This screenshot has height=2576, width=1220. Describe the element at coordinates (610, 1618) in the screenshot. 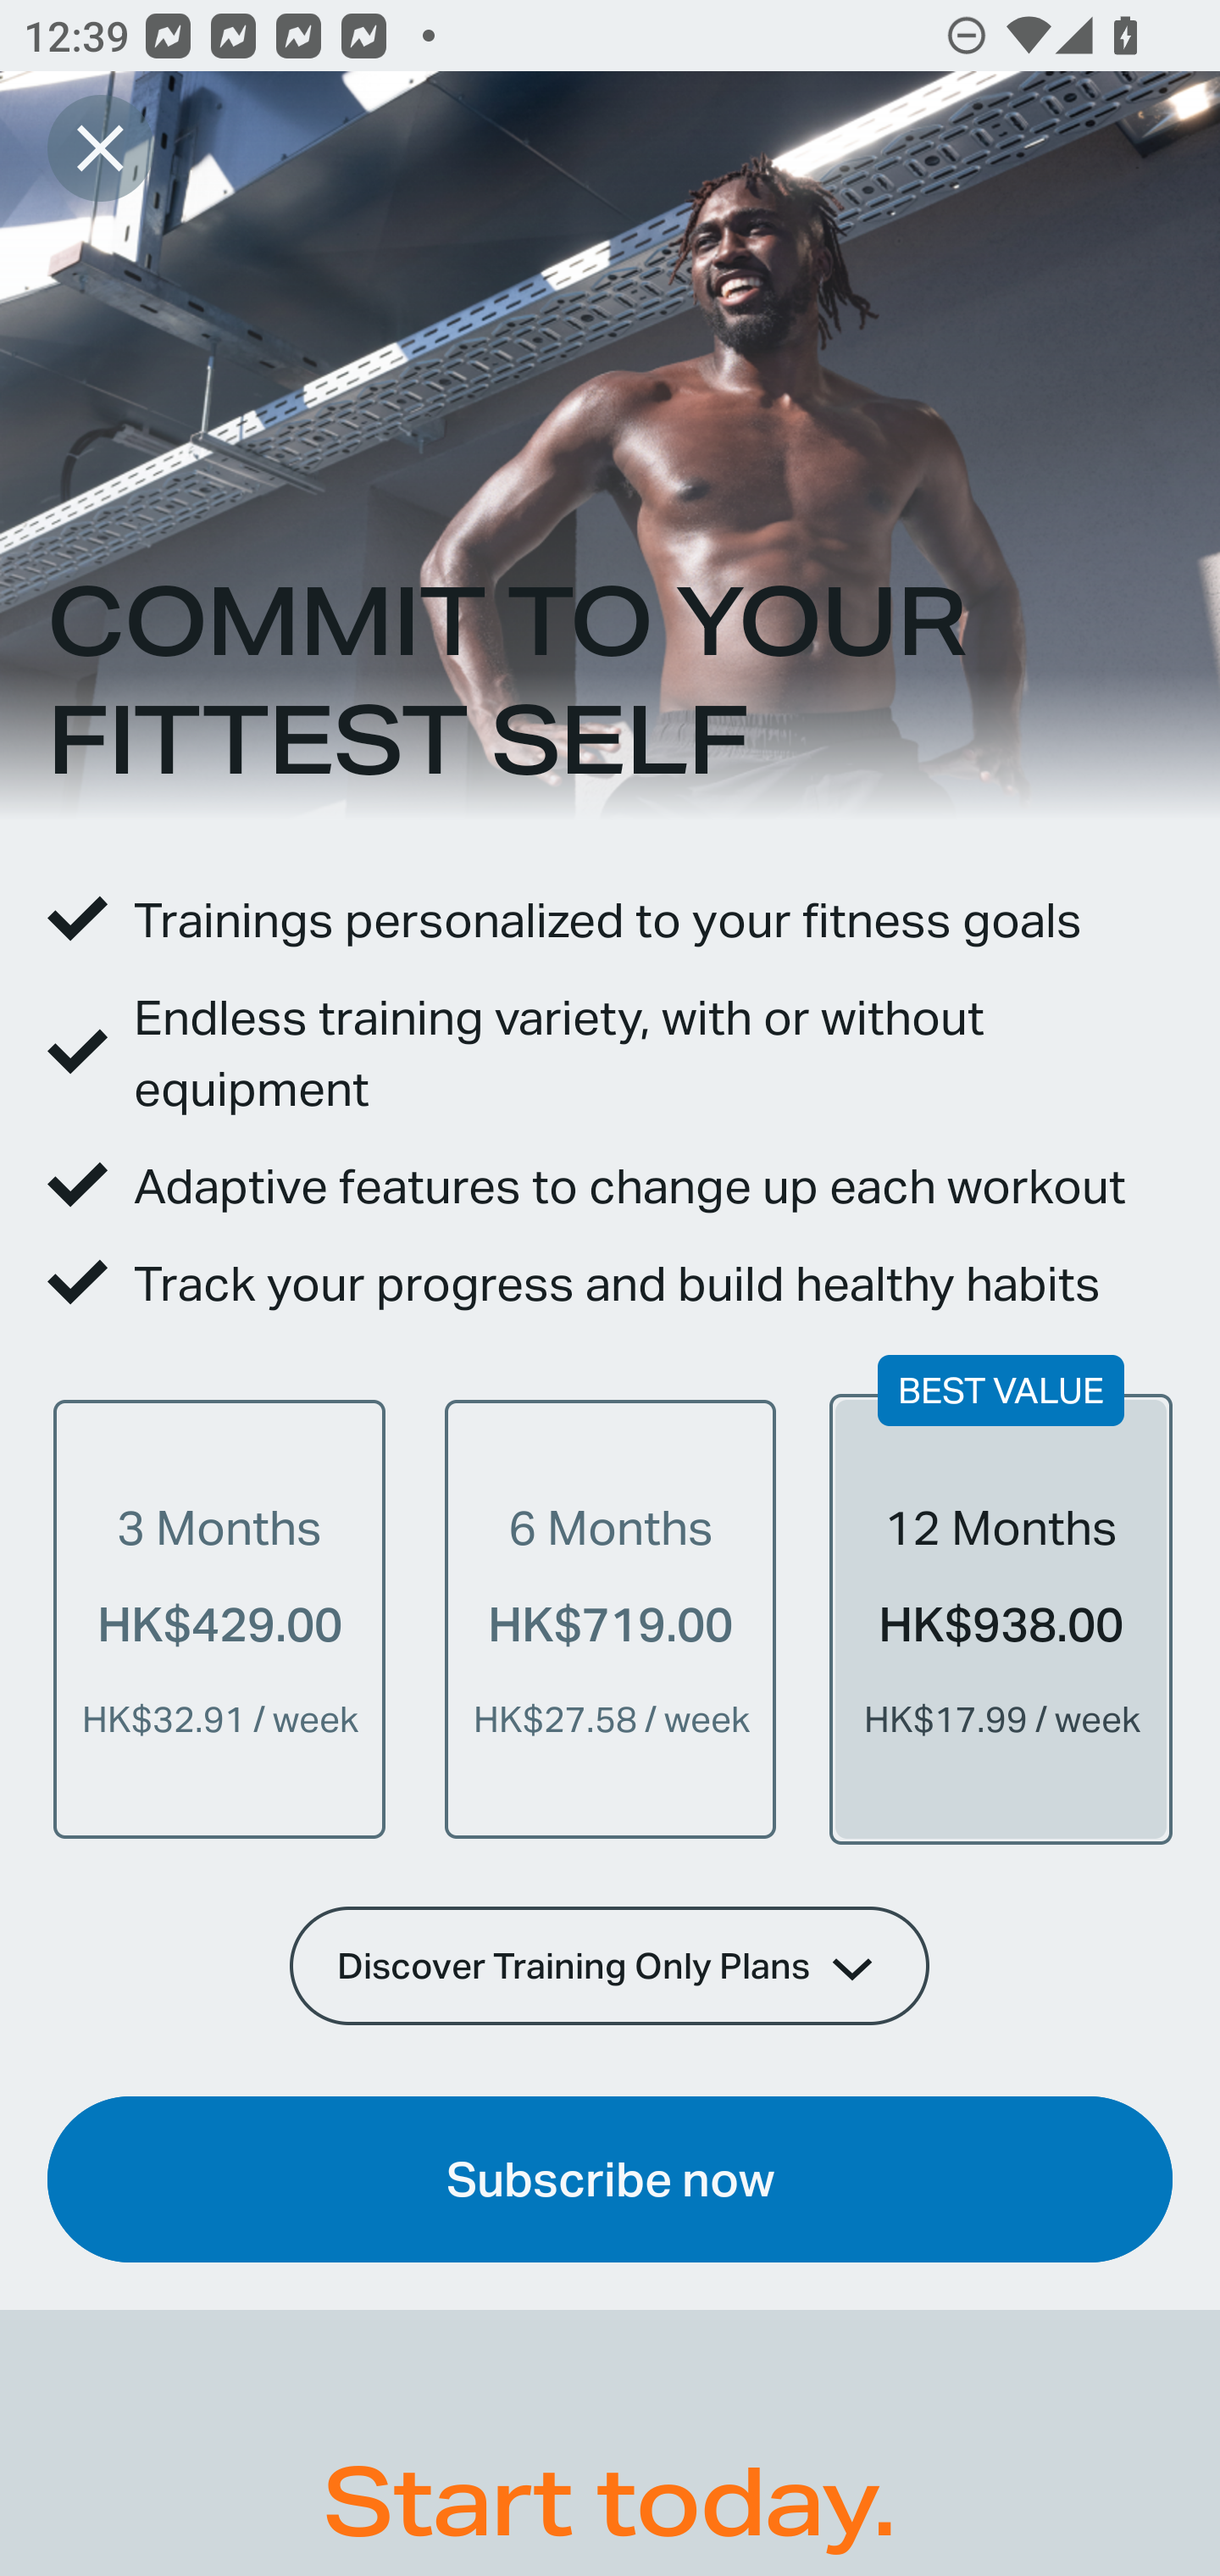

I see `6 Months HK$719.00 HK$27.58 / week` at that location.